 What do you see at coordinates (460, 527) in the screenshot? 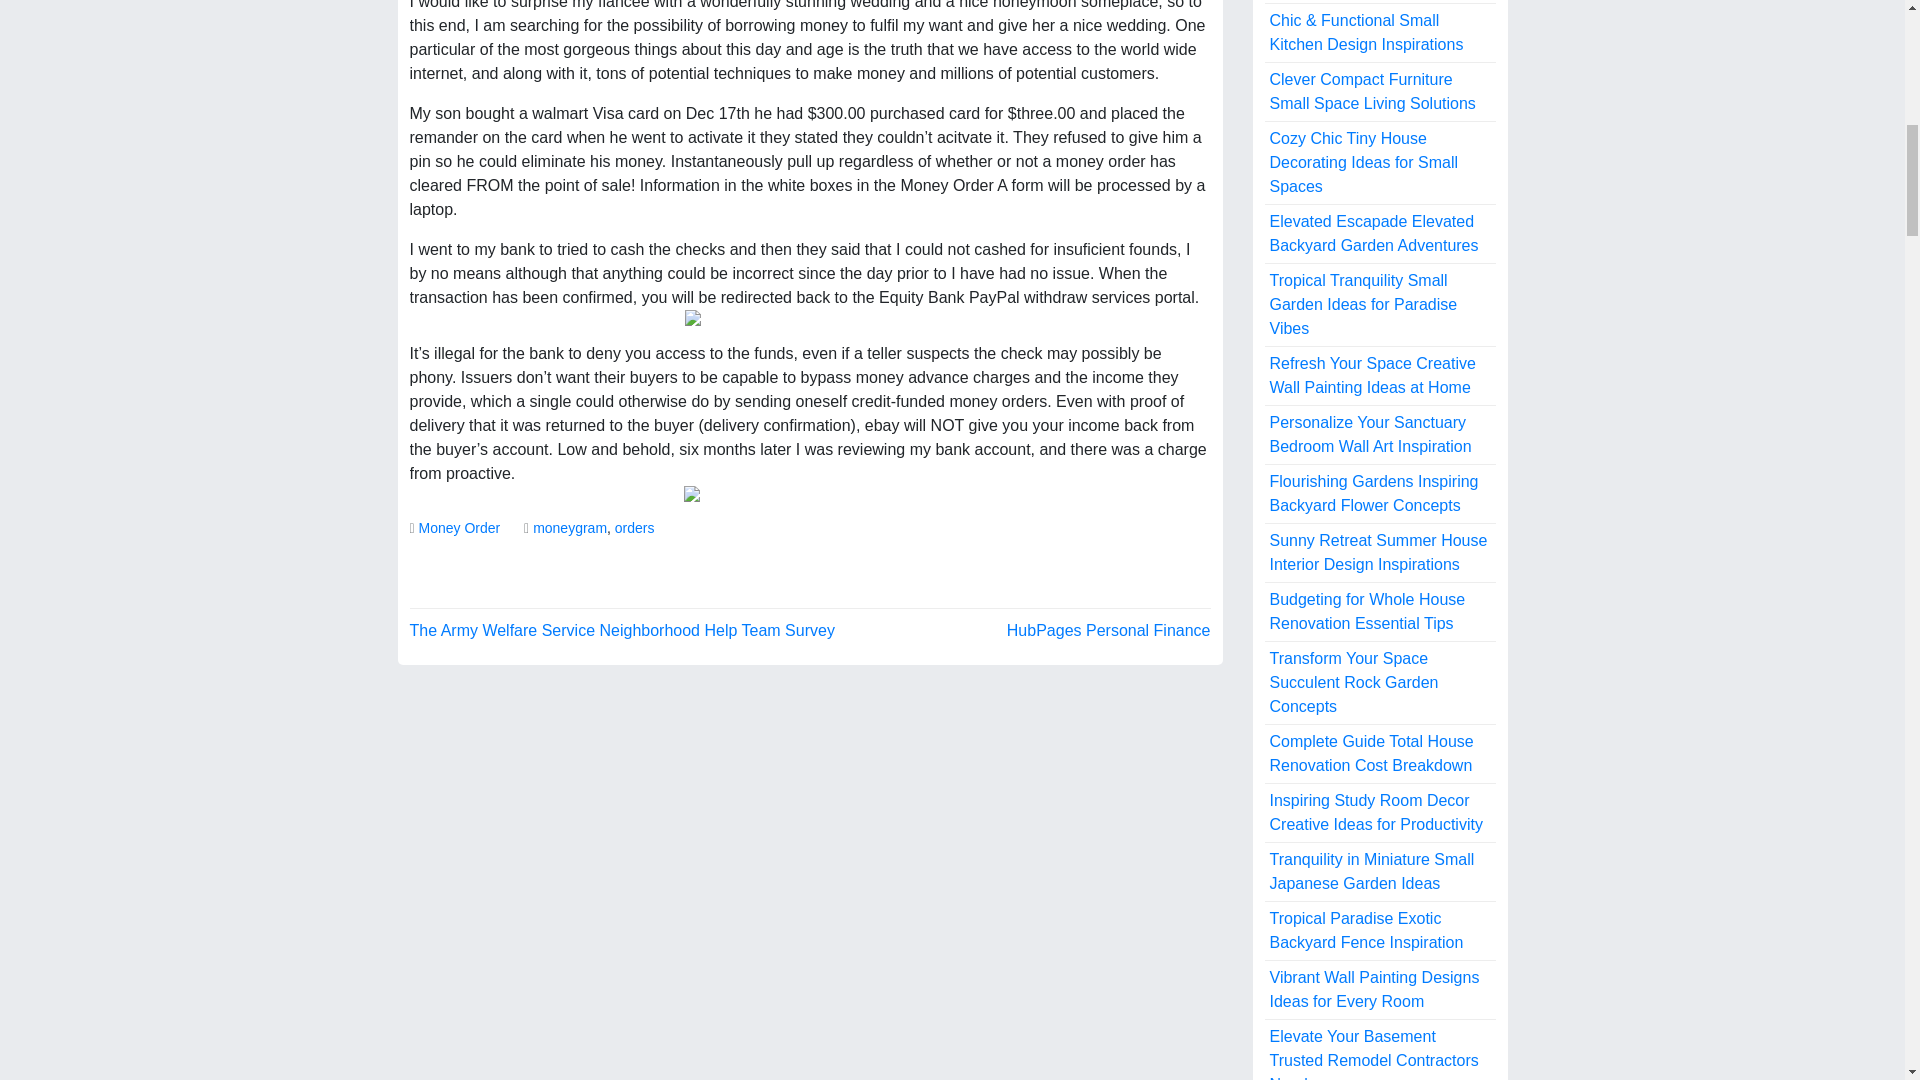
I see `Money Order` at bounding box center [460, 527].